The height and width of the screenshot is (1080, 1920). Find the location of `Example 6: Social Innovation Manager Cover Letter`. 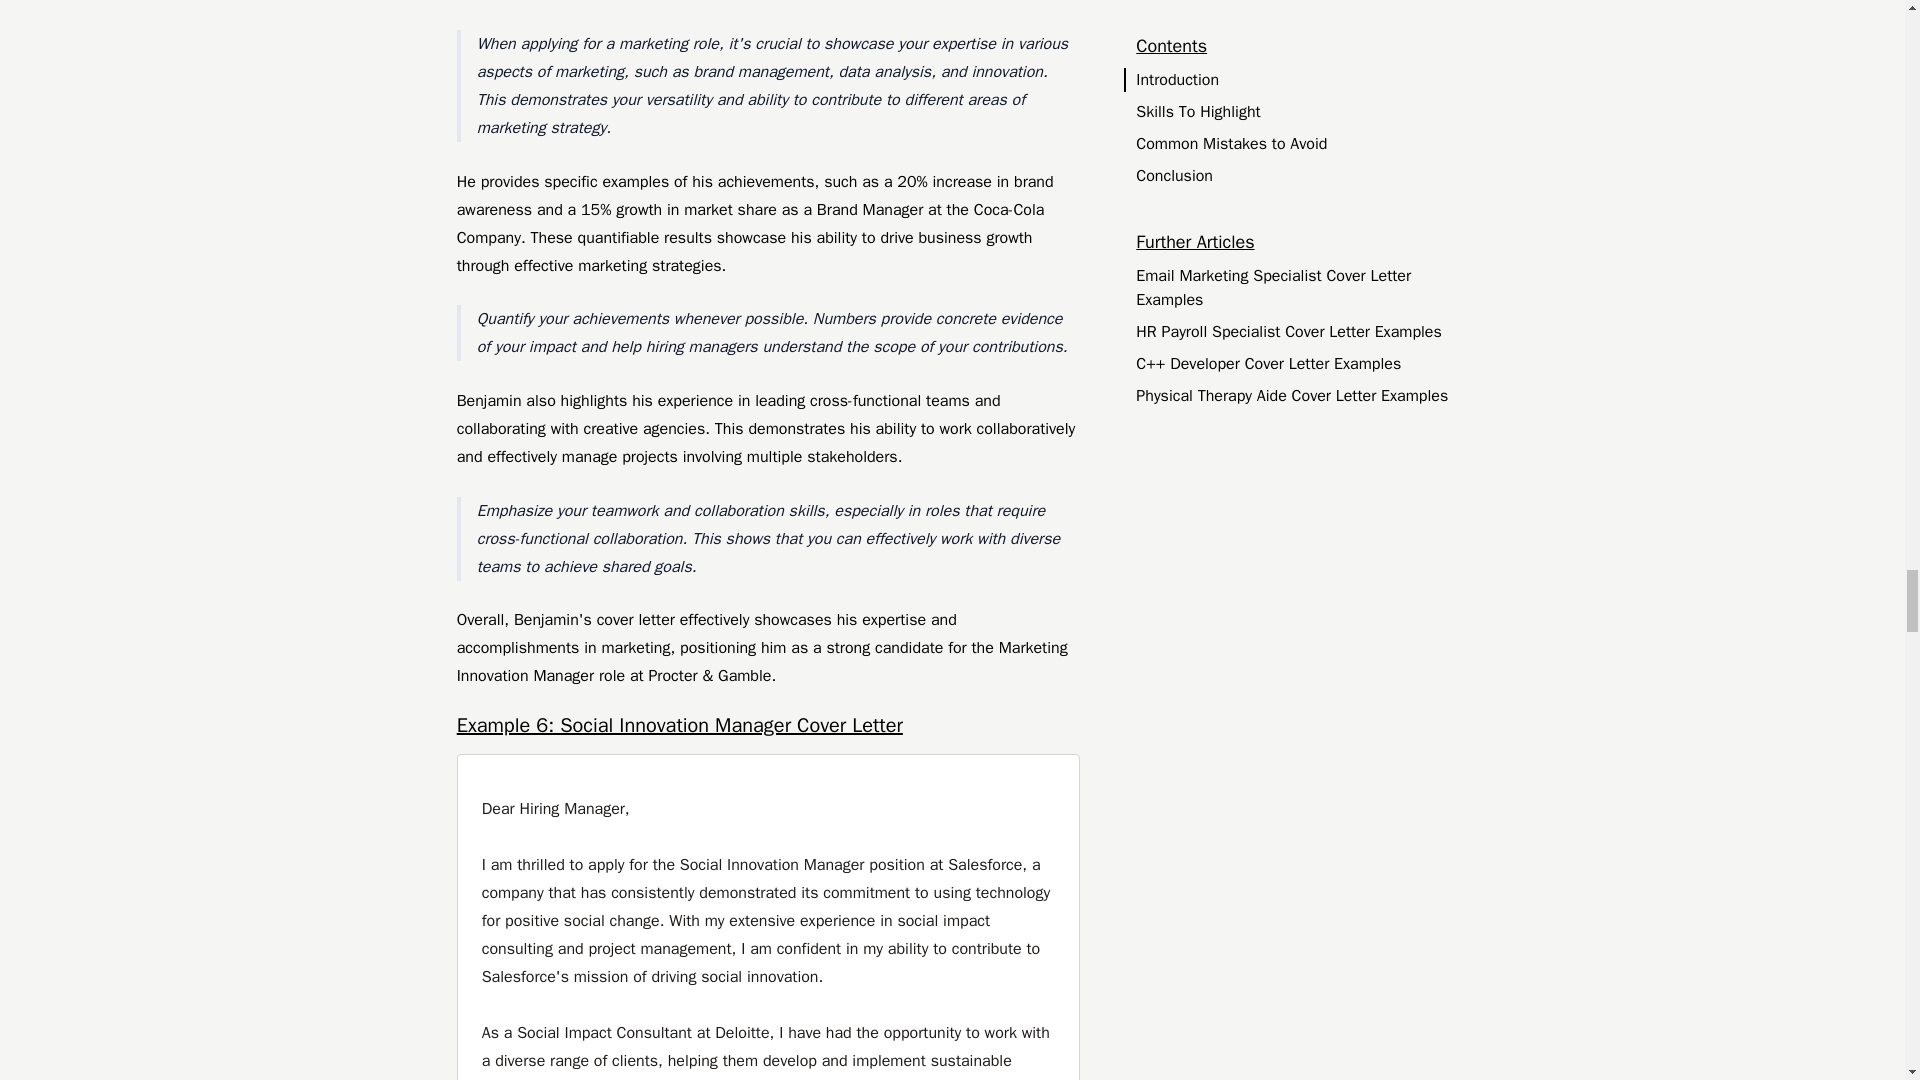

Example 6: Social Innovation Manager Cover Letter is located at coordinates (768, 725).